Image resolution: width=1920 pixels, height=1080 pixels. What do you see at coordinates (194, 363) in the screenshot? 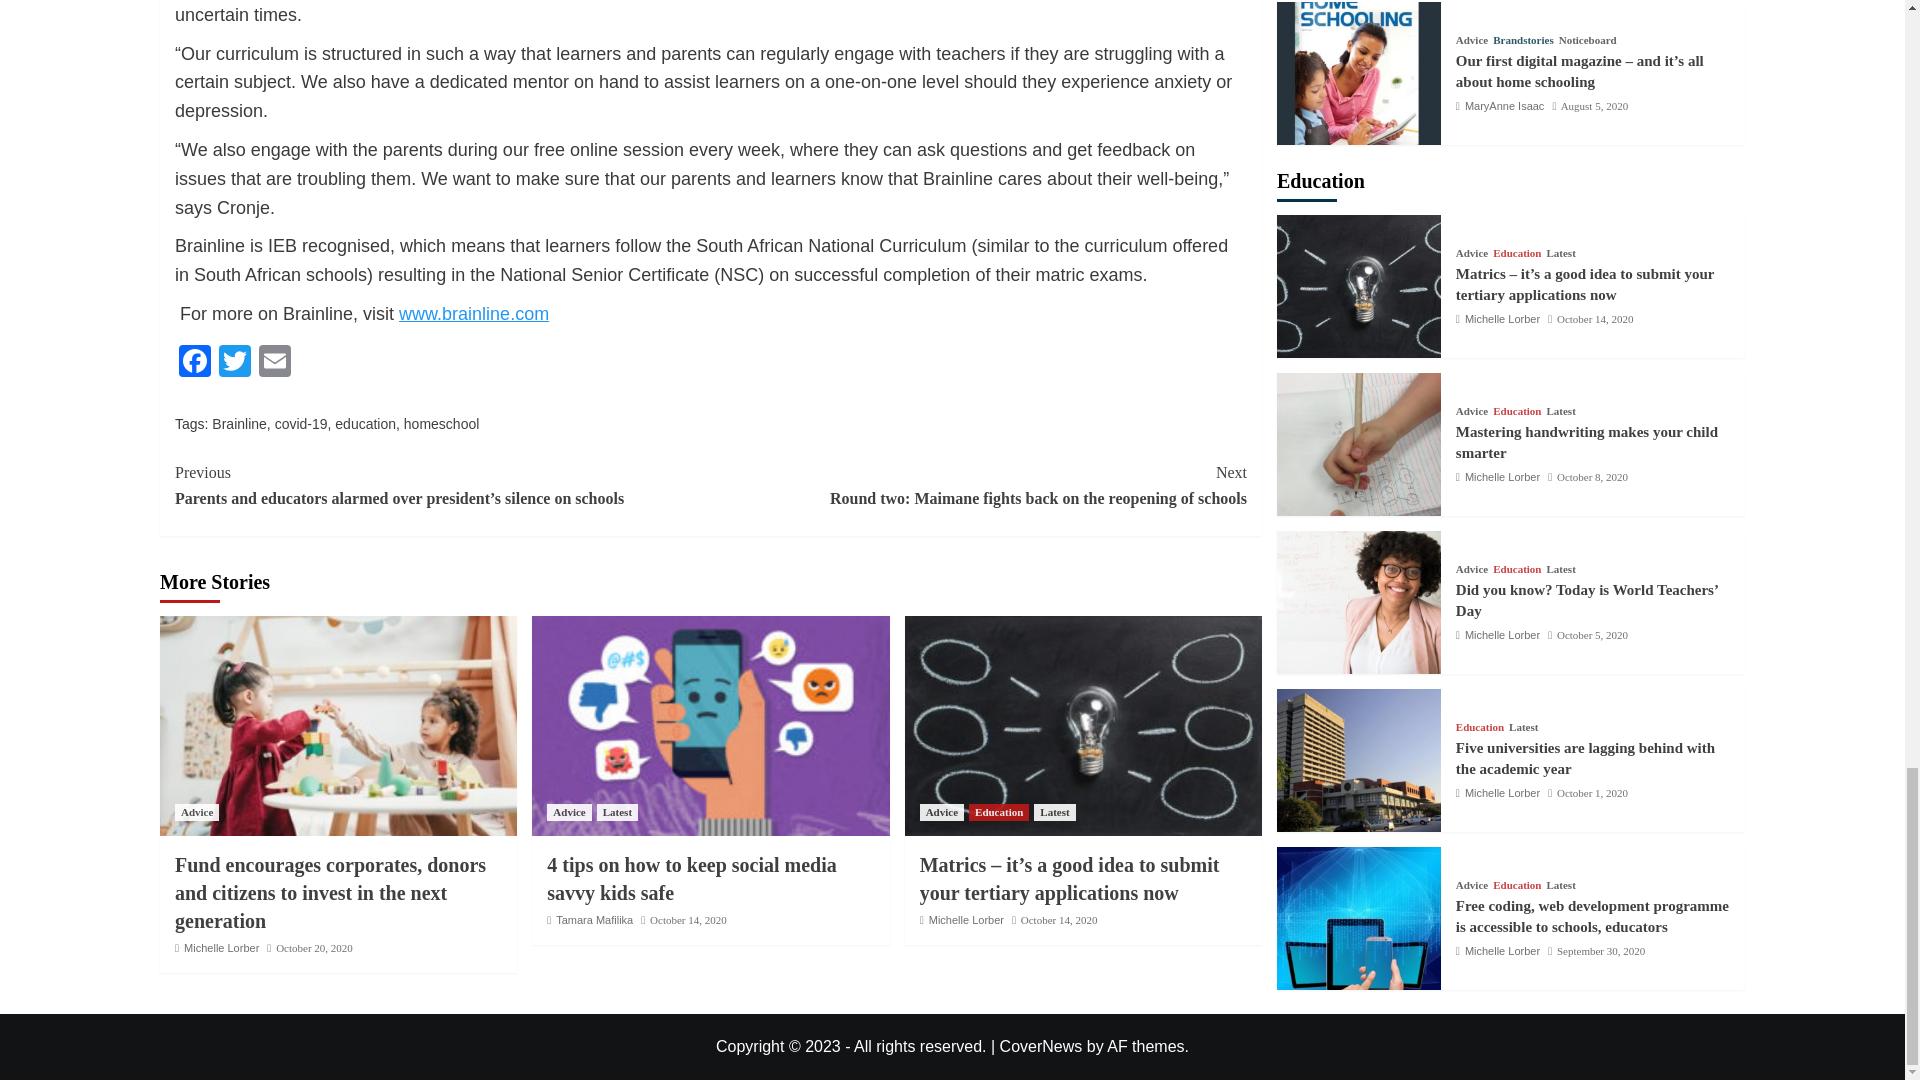
I see `Facebook` at bounding box center [194, 363].